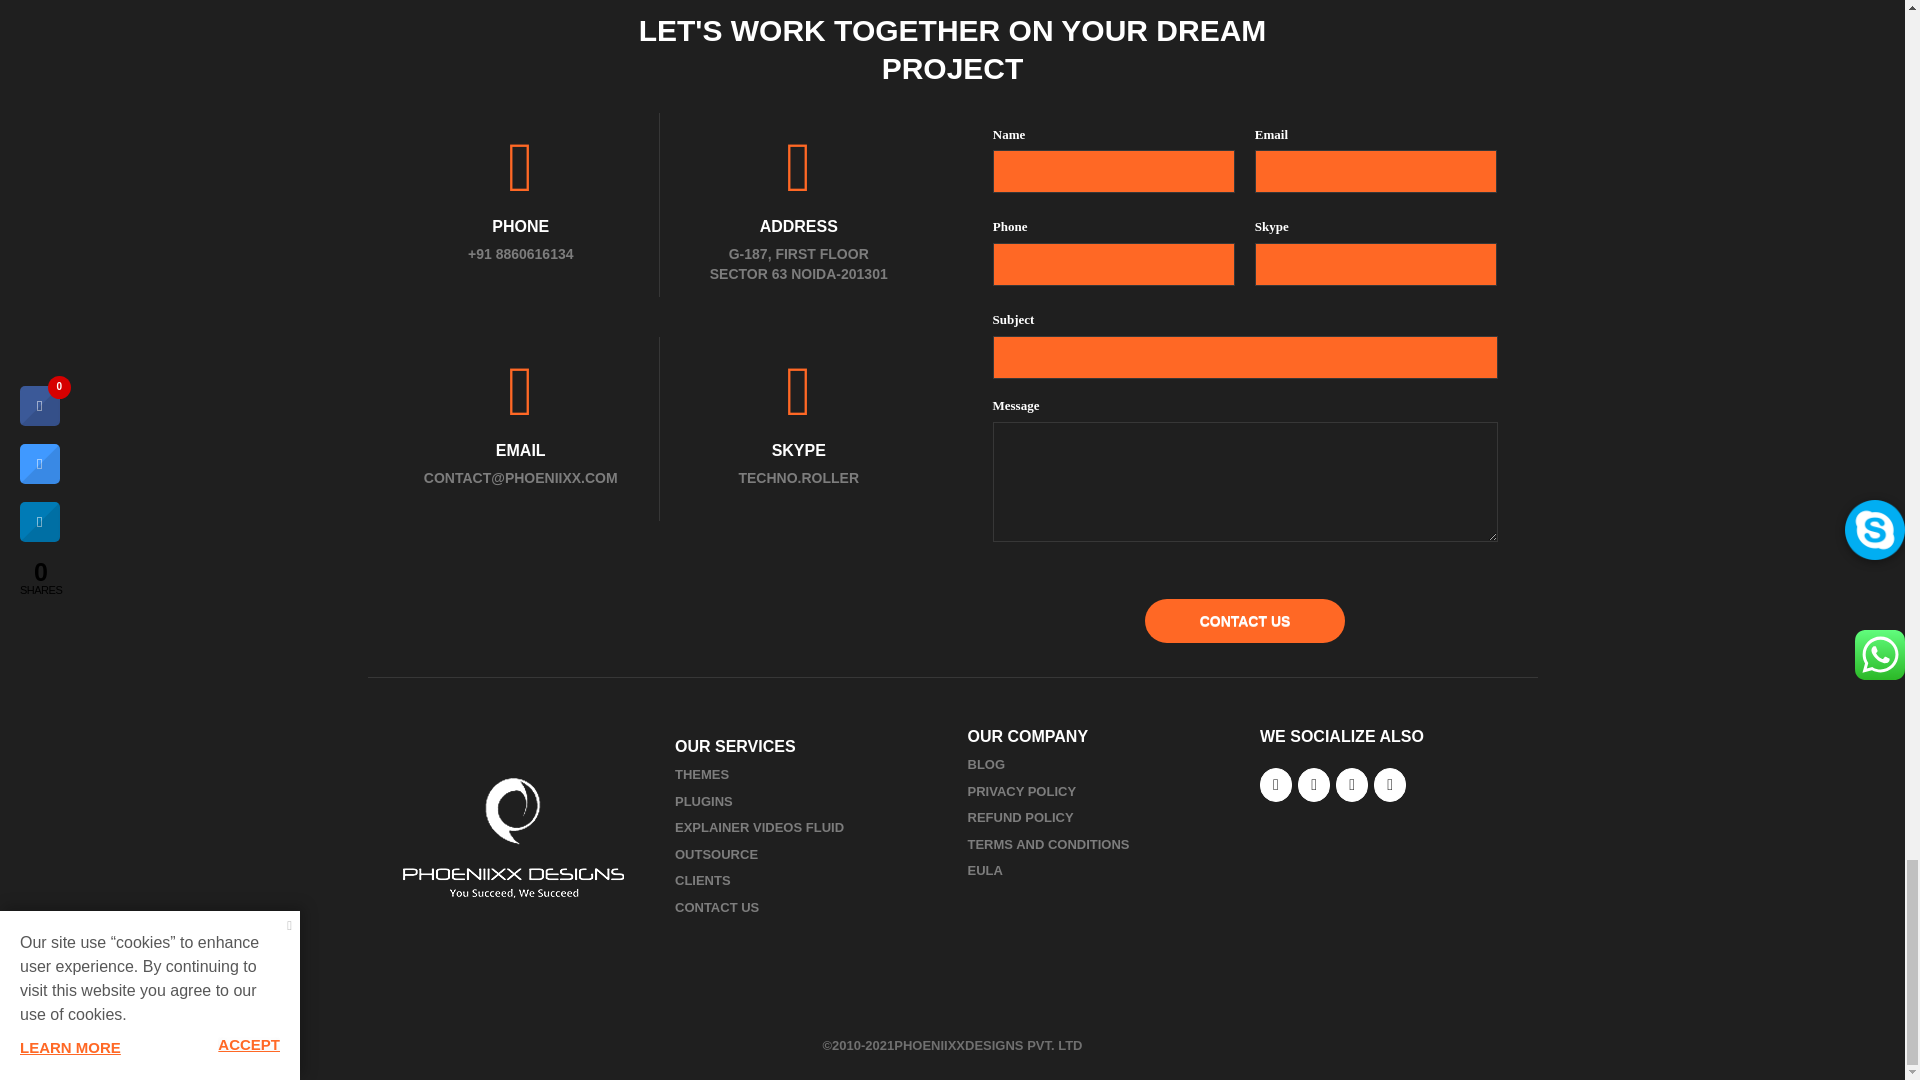  I want to click on Phoeniixx on X Twitter, so click(1314, 784).